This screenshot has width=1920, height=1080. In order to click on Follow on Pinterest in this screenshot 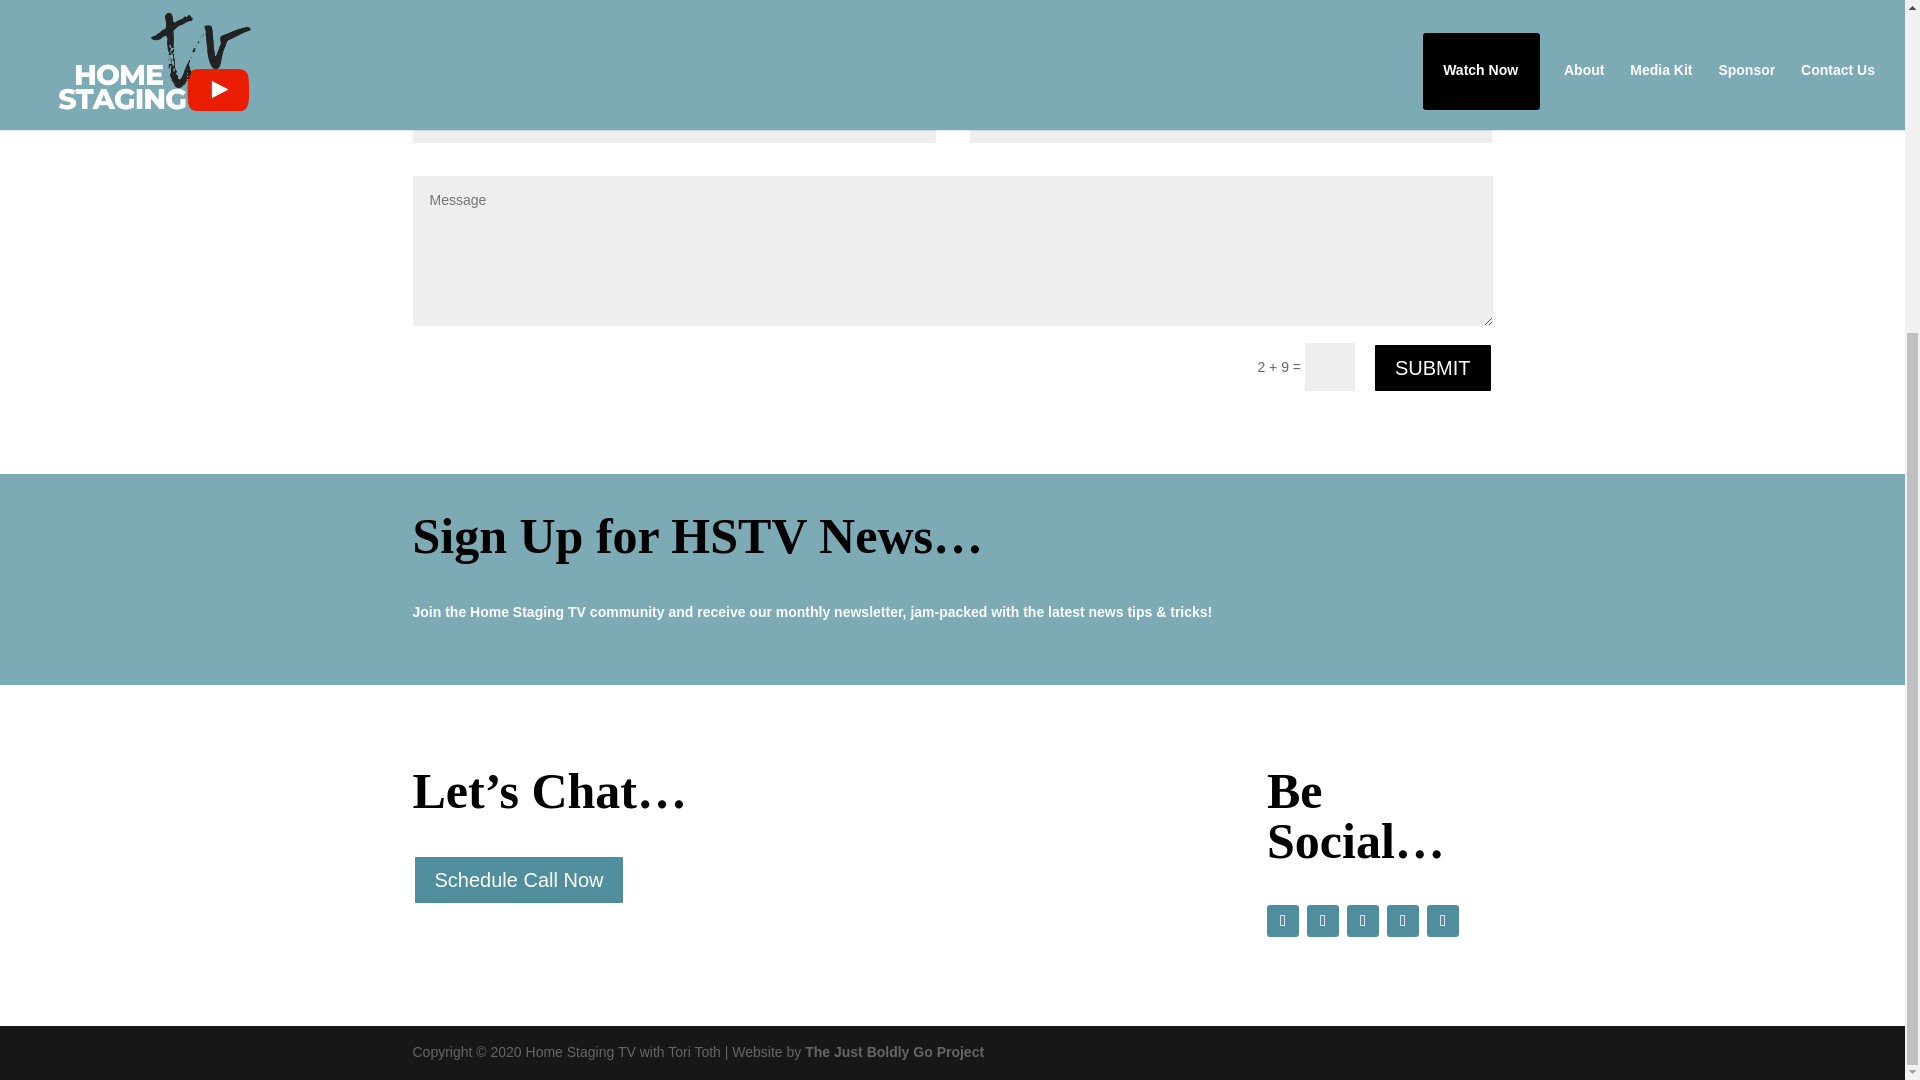, I will do `click(1442, 921)`.